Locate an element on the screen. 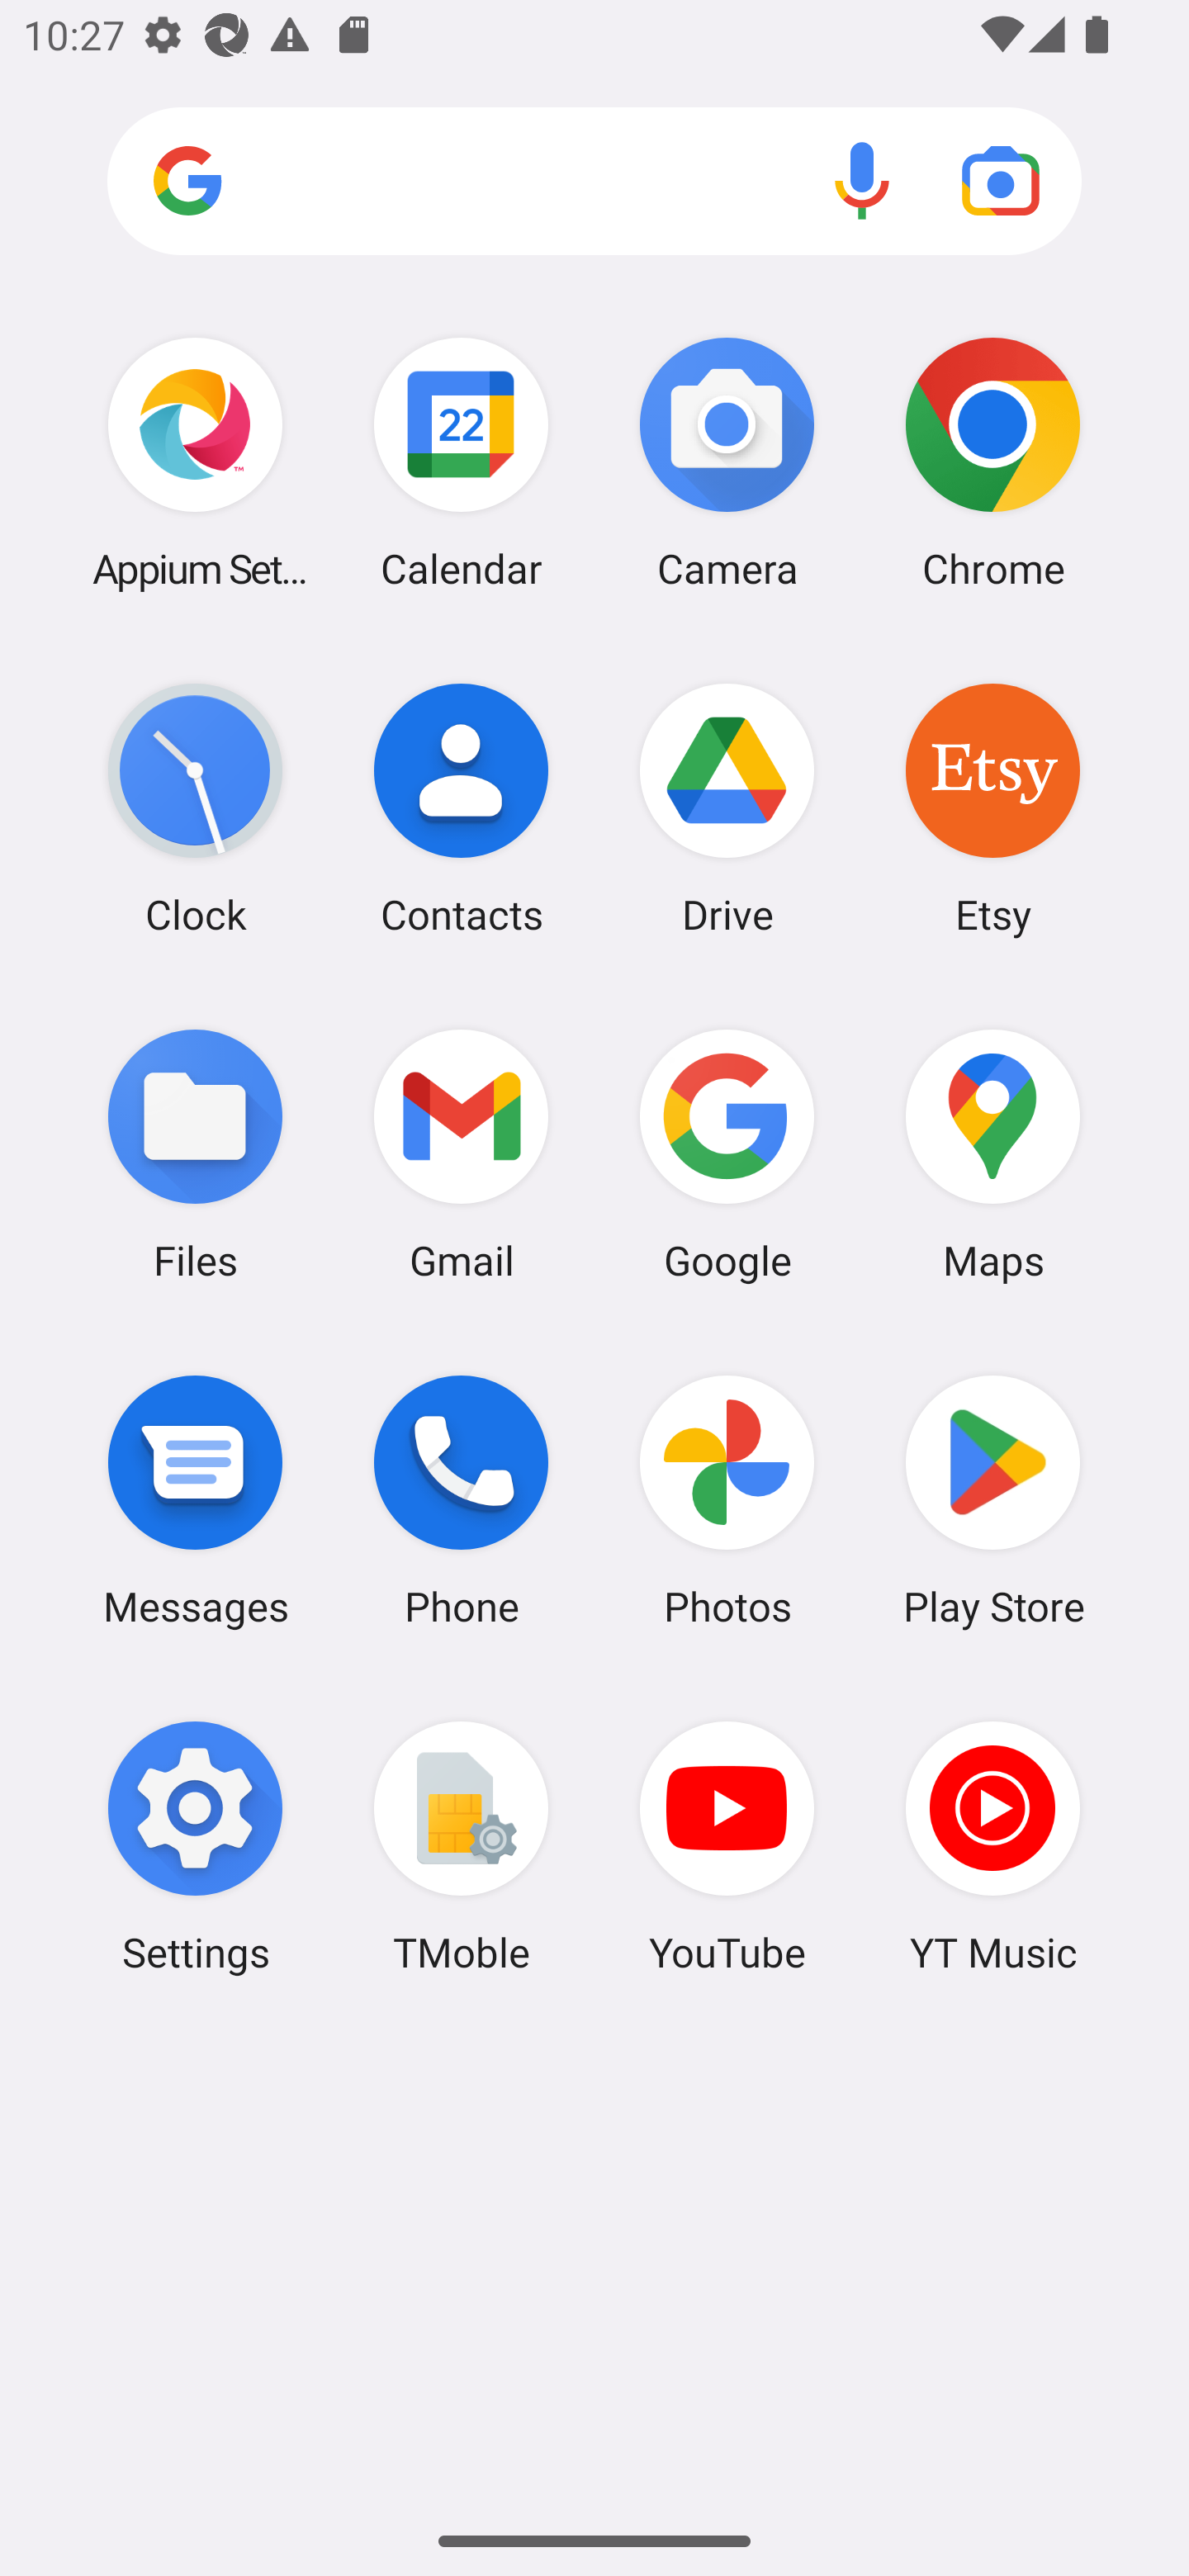  Search apps, web and more is located at coordinates (594, 182).